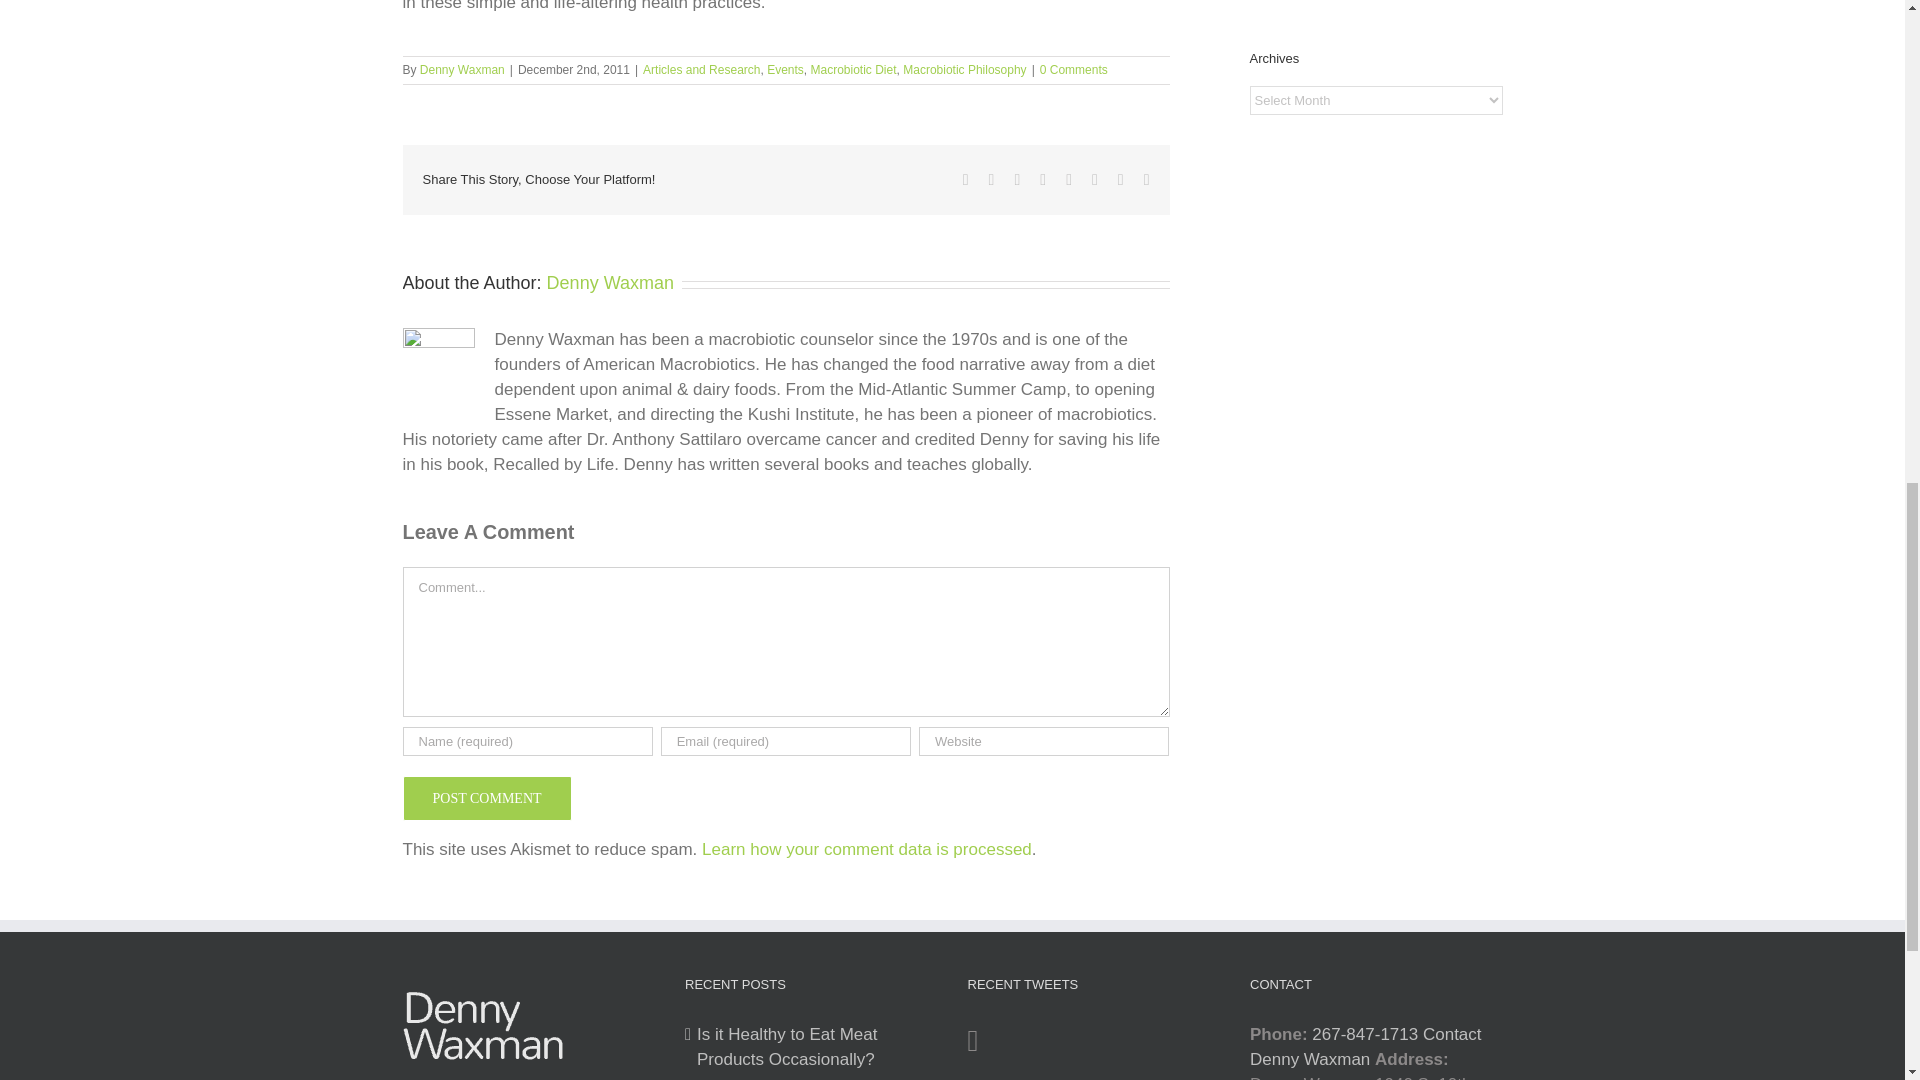 The height and width of the screenshot is (1080, 1920). Describe the element at coordinates (610, 282) in the screenshot. I see `Posts by Denny Waxman` at that location.